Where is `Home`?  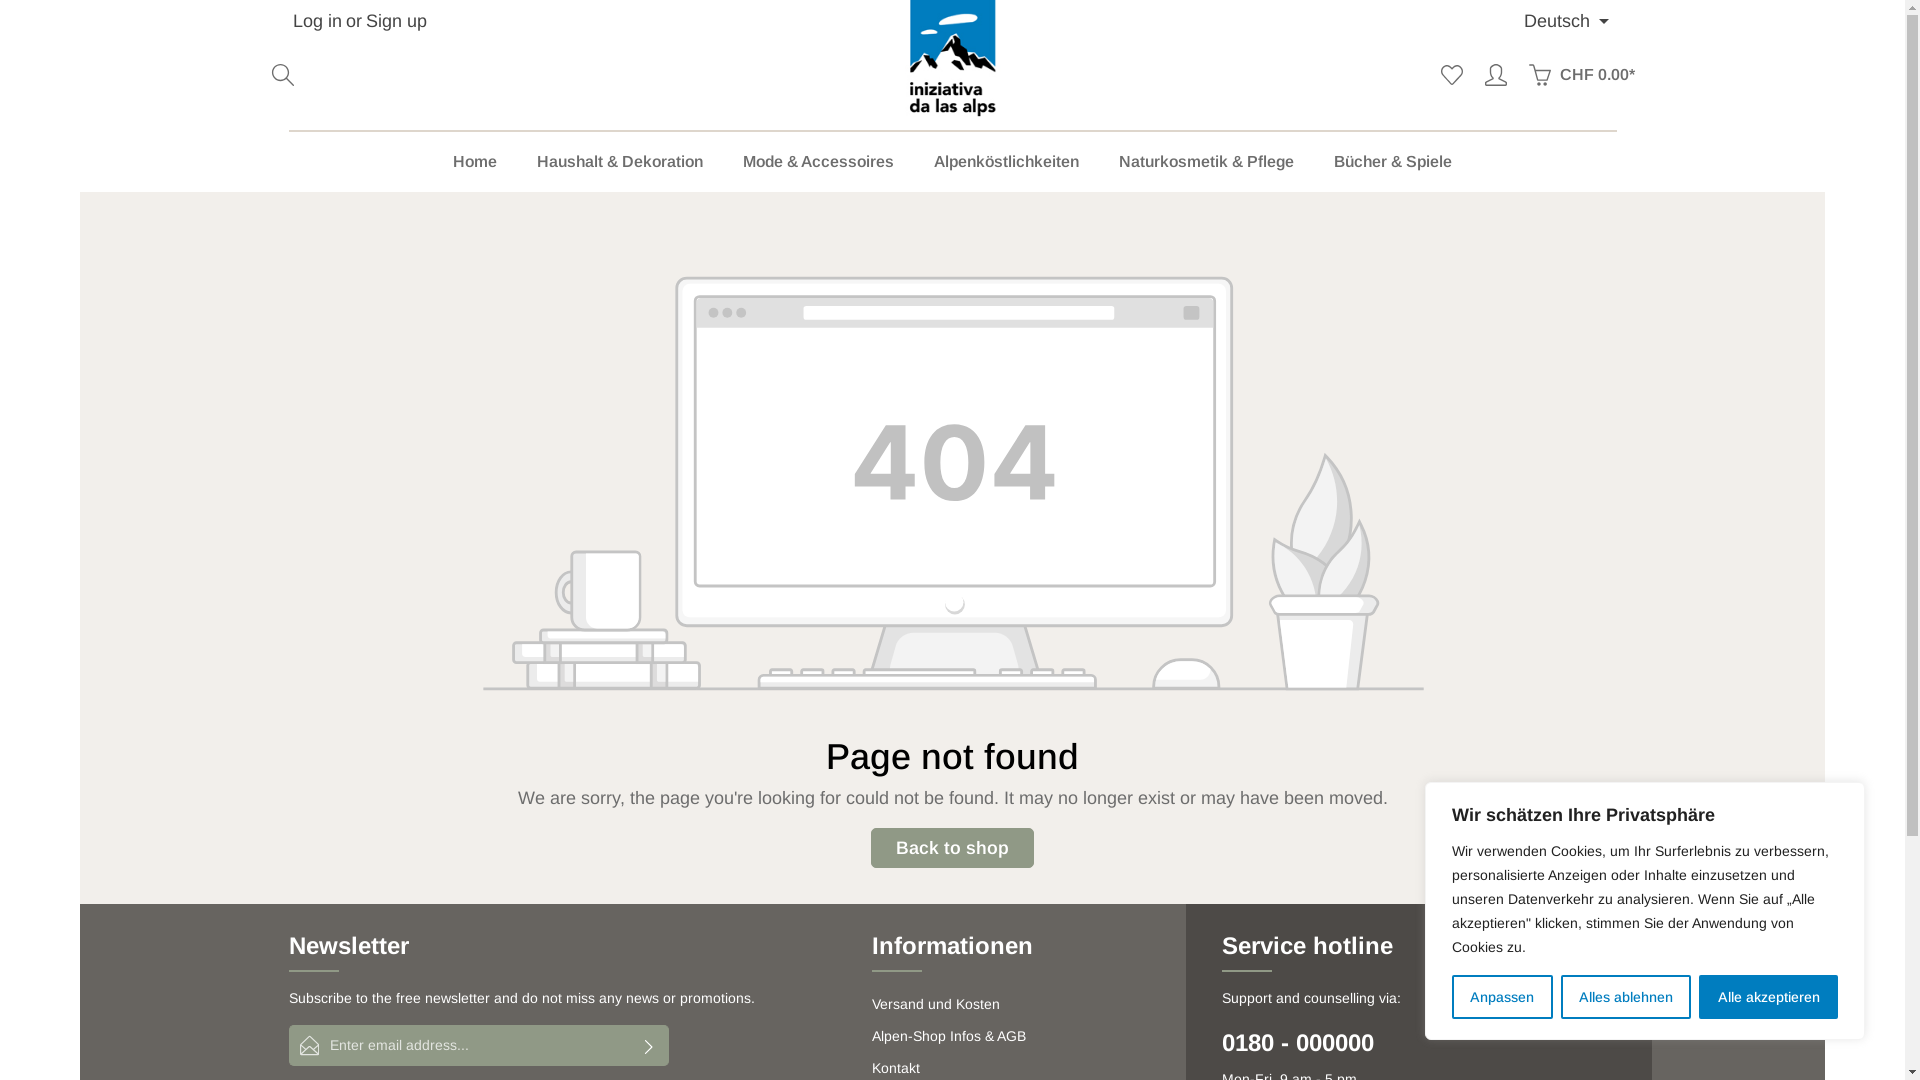
Home is located at coordinates (475, 162).